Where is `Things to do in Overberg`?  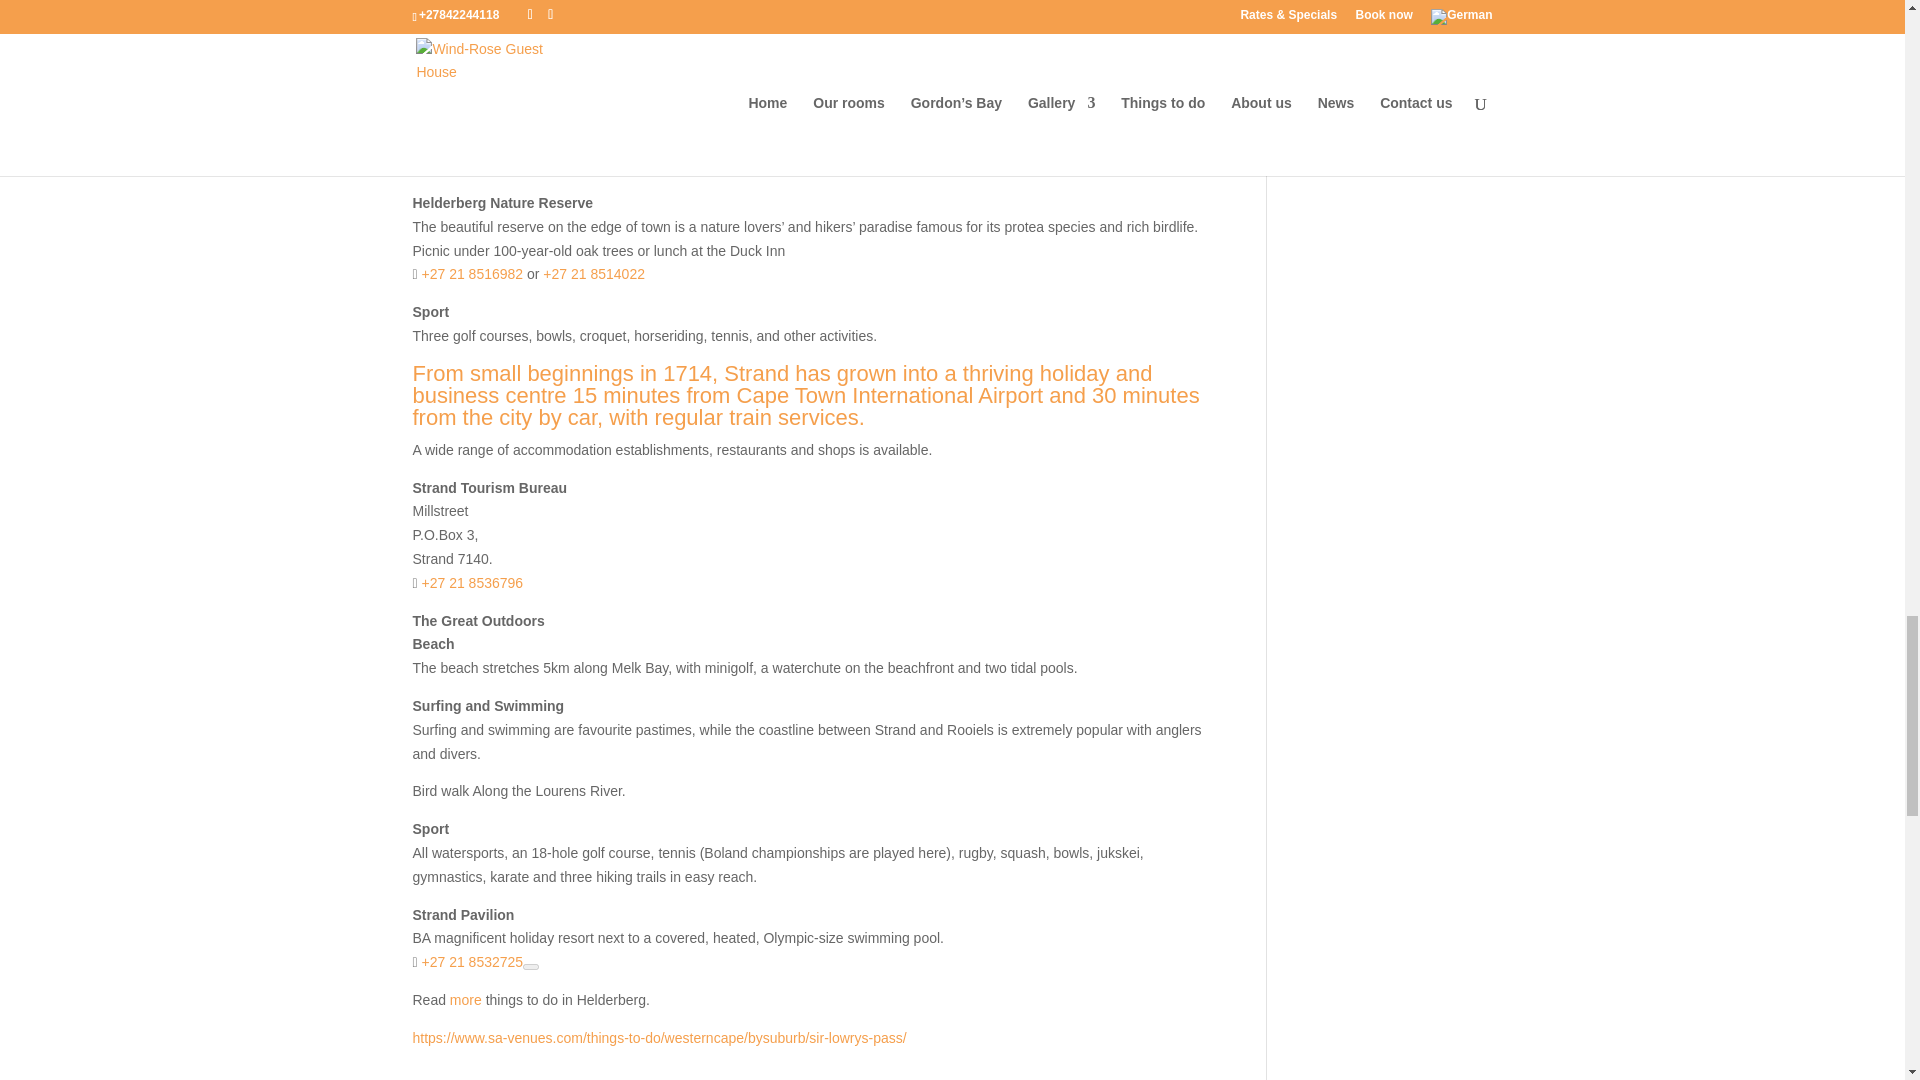
Things to do in Overberg is located at coordinates (465, 1000).